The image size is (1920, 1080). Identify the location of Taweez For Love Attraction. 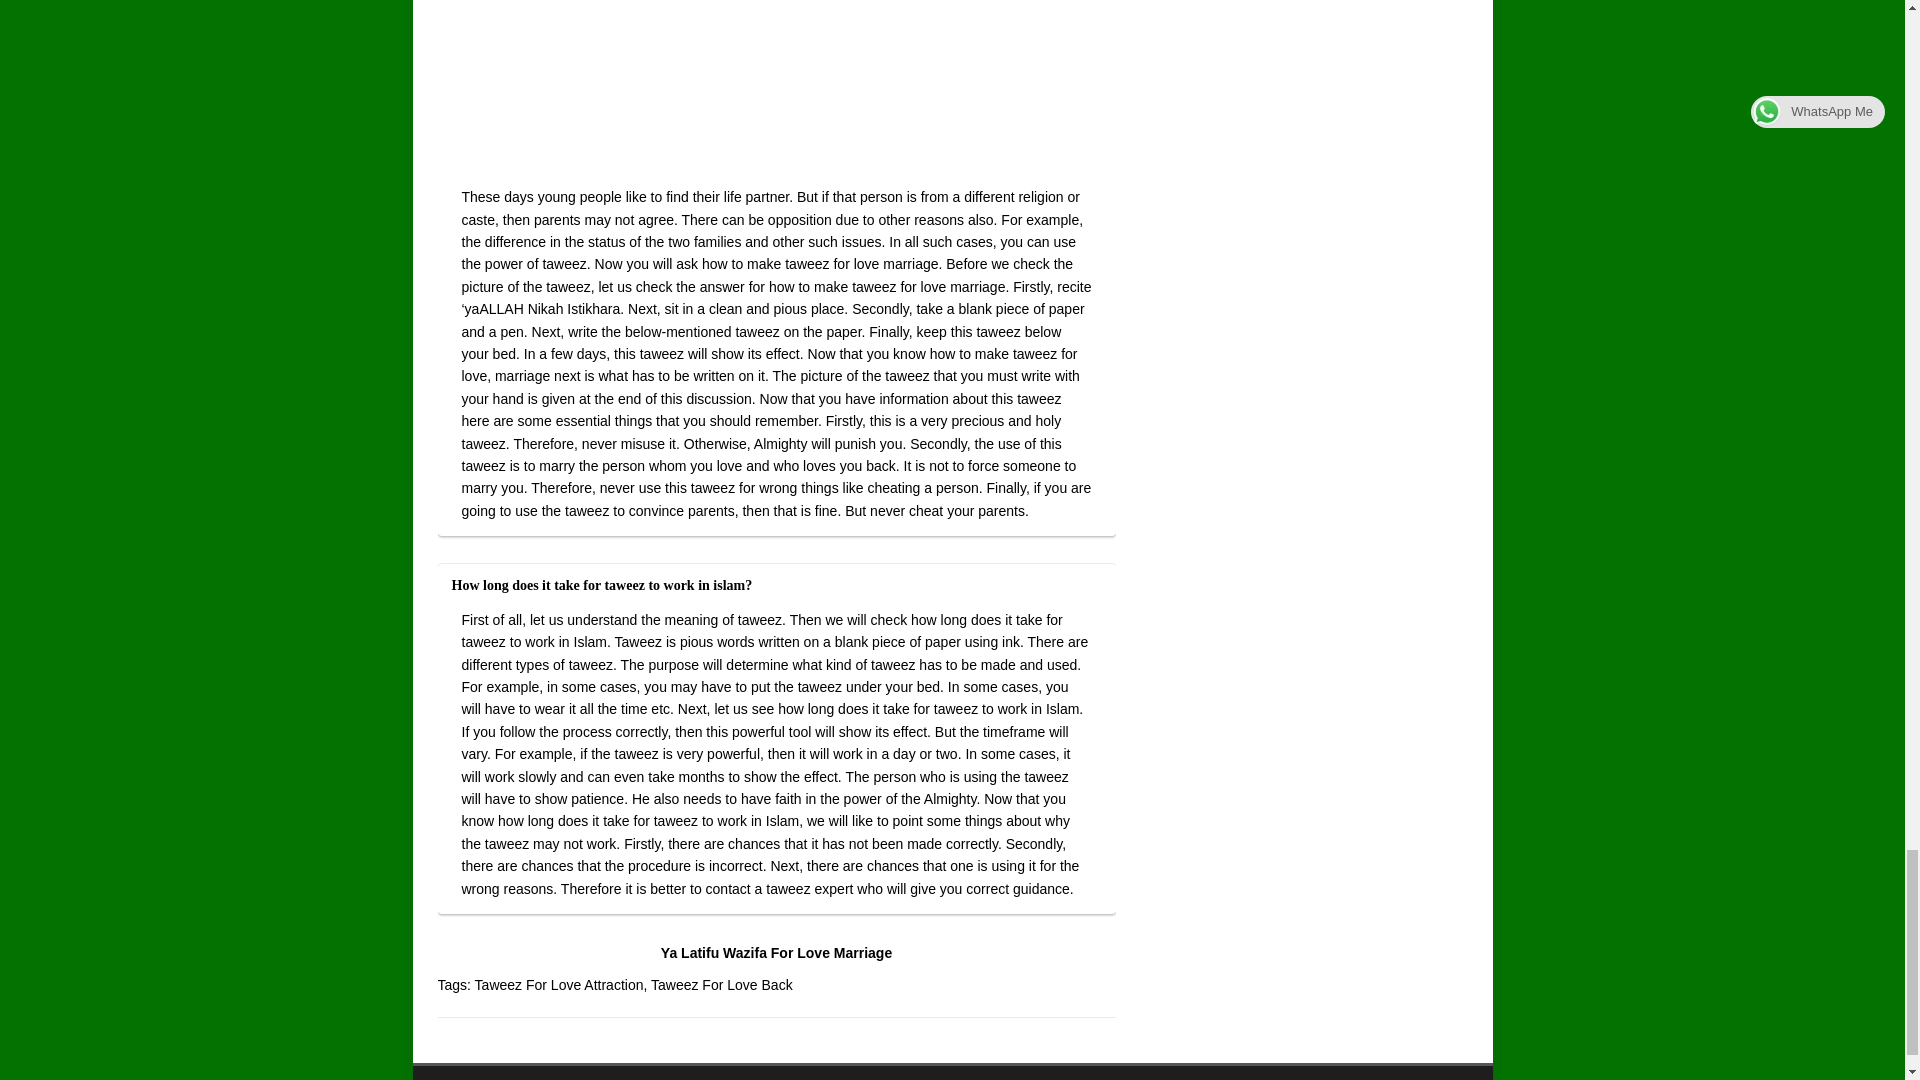
(558, 984).